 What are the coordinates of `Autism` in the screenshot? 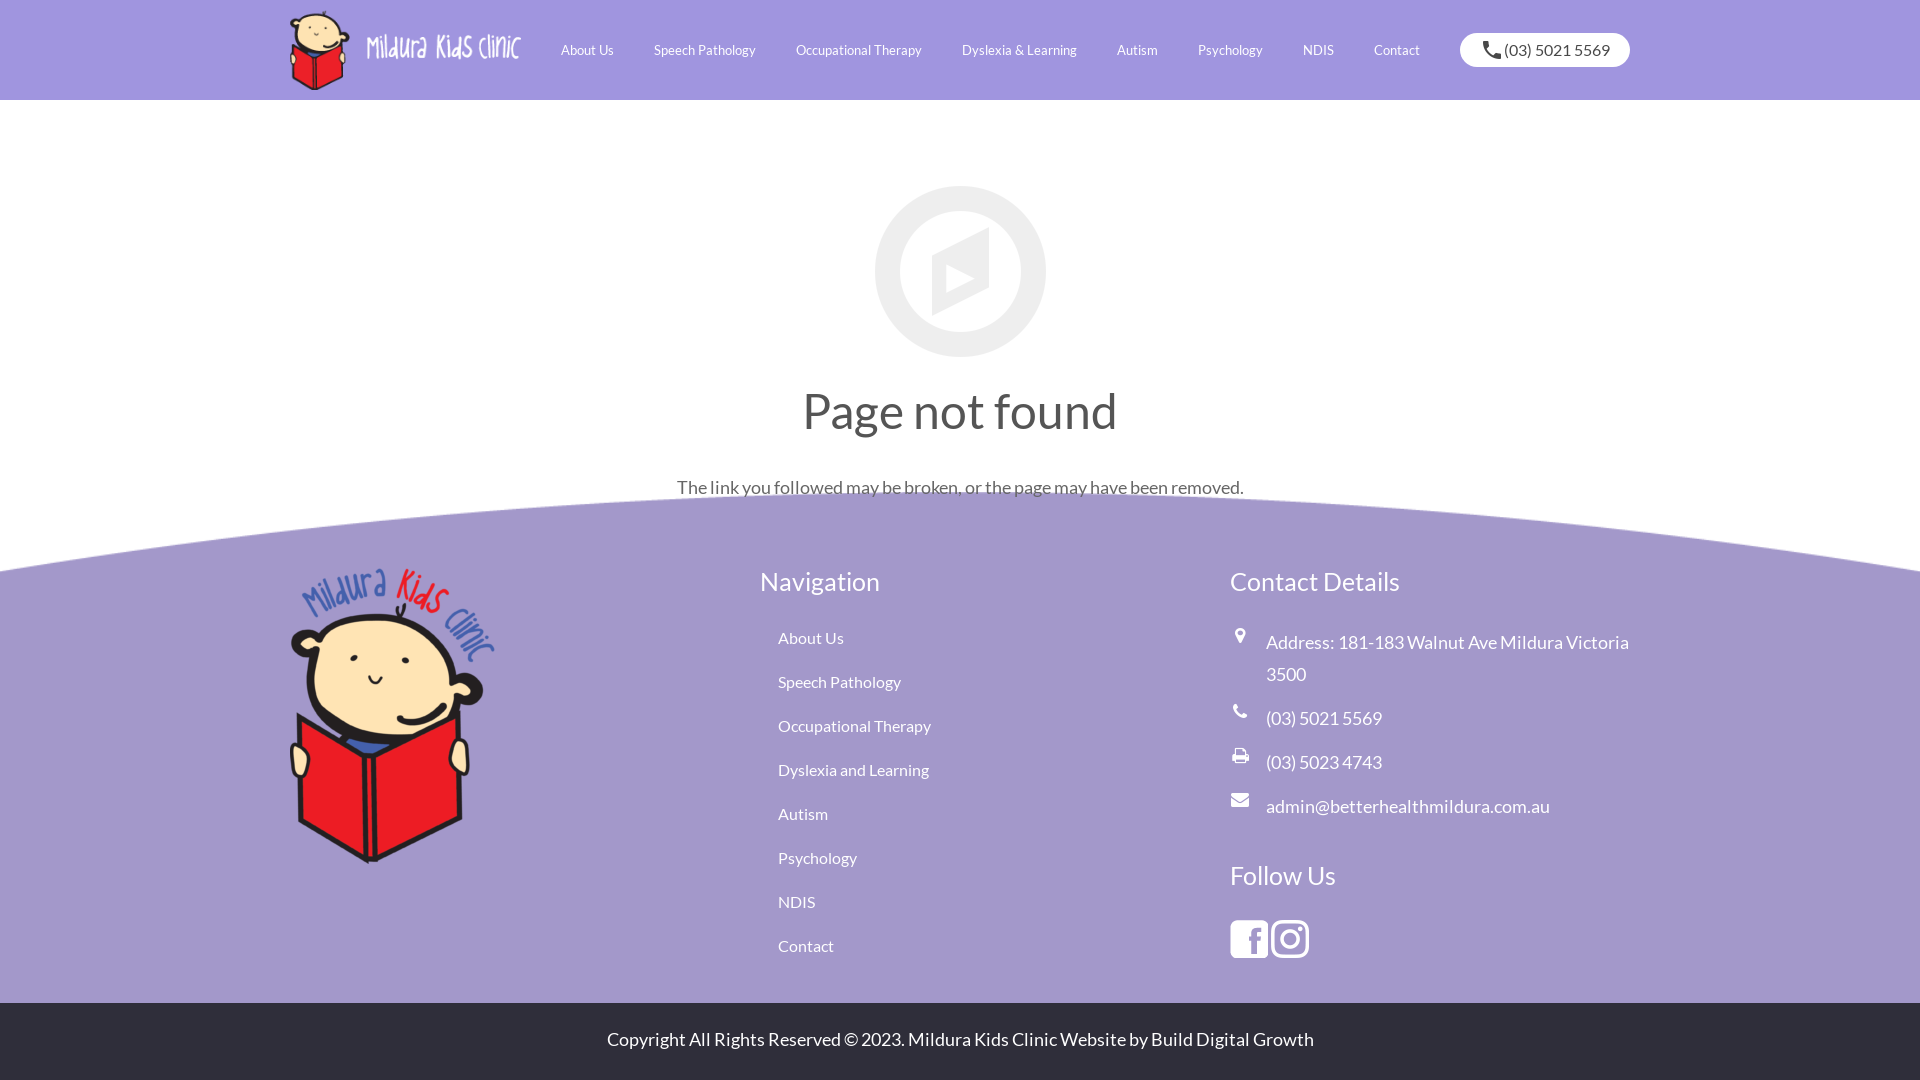 It's located at (803, 814).